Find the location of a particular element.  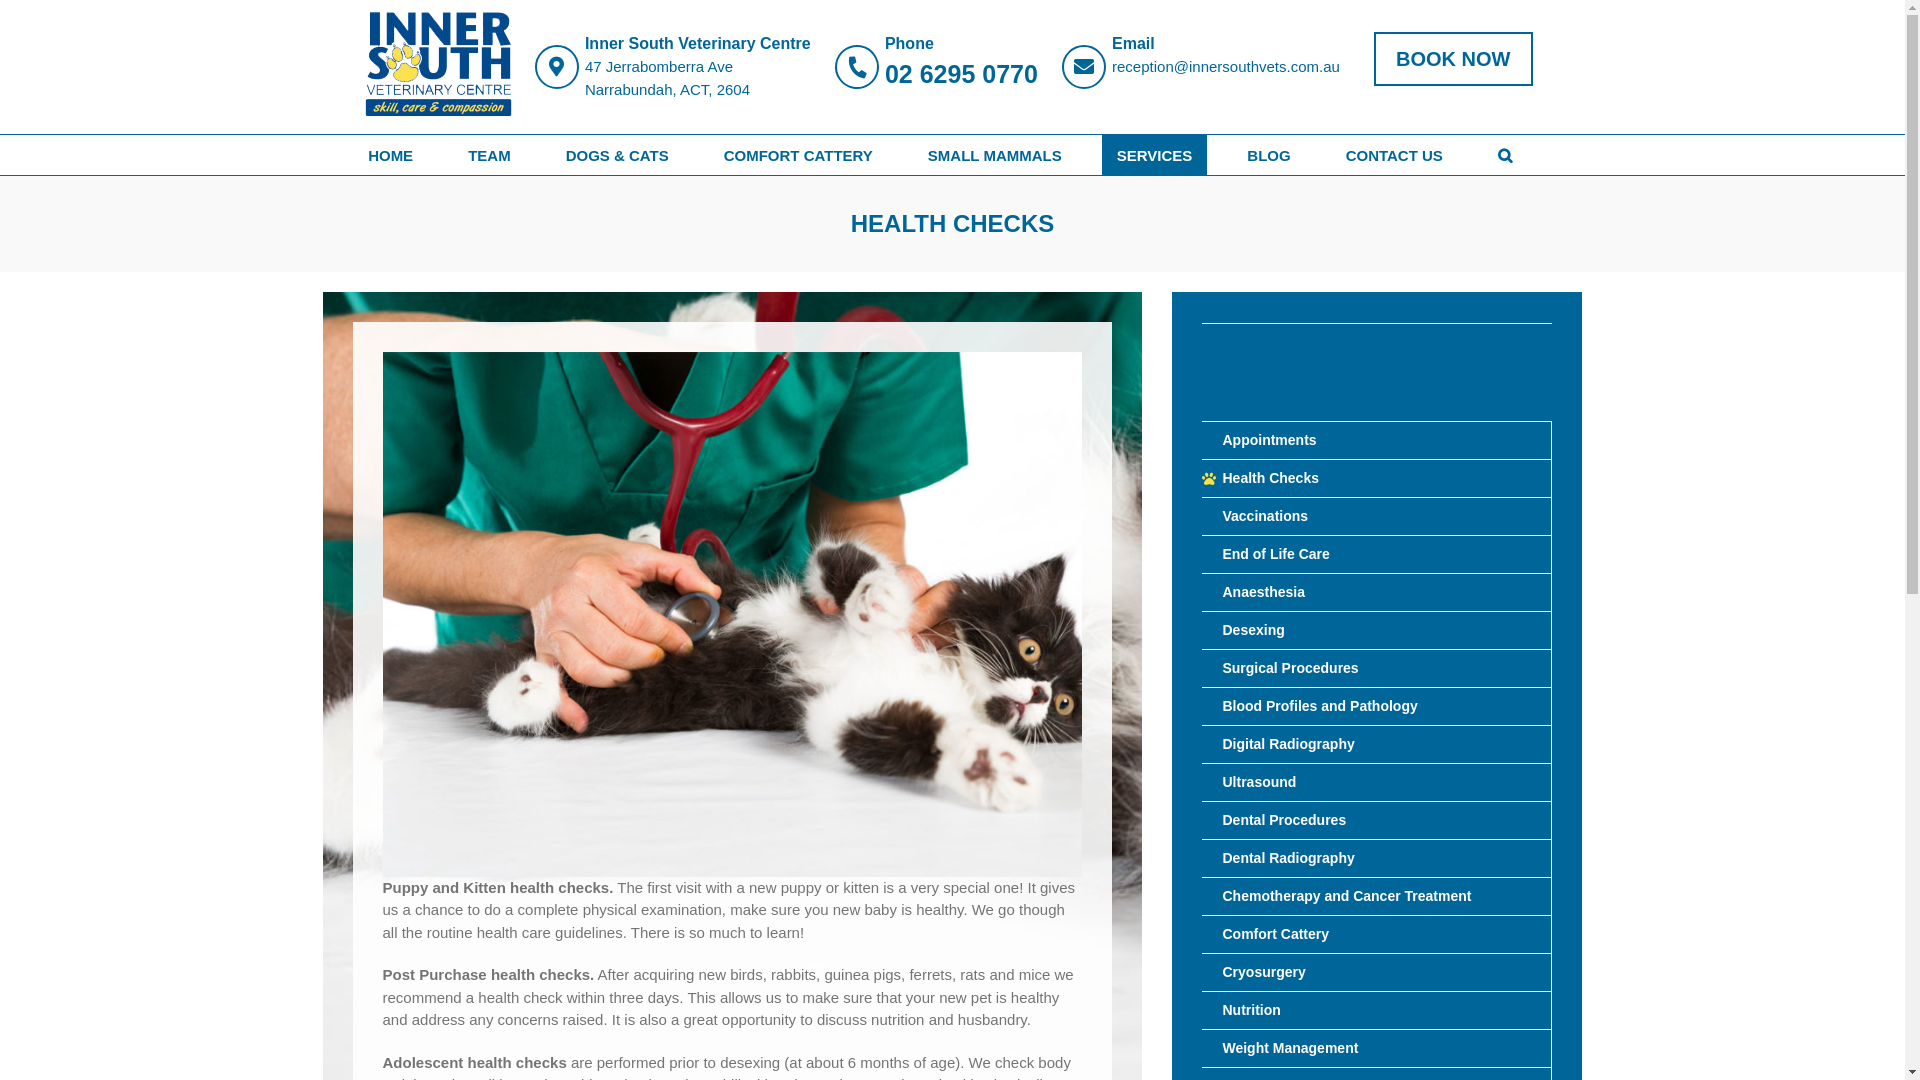

End of Life Care is located at coordinates (1376, 555).